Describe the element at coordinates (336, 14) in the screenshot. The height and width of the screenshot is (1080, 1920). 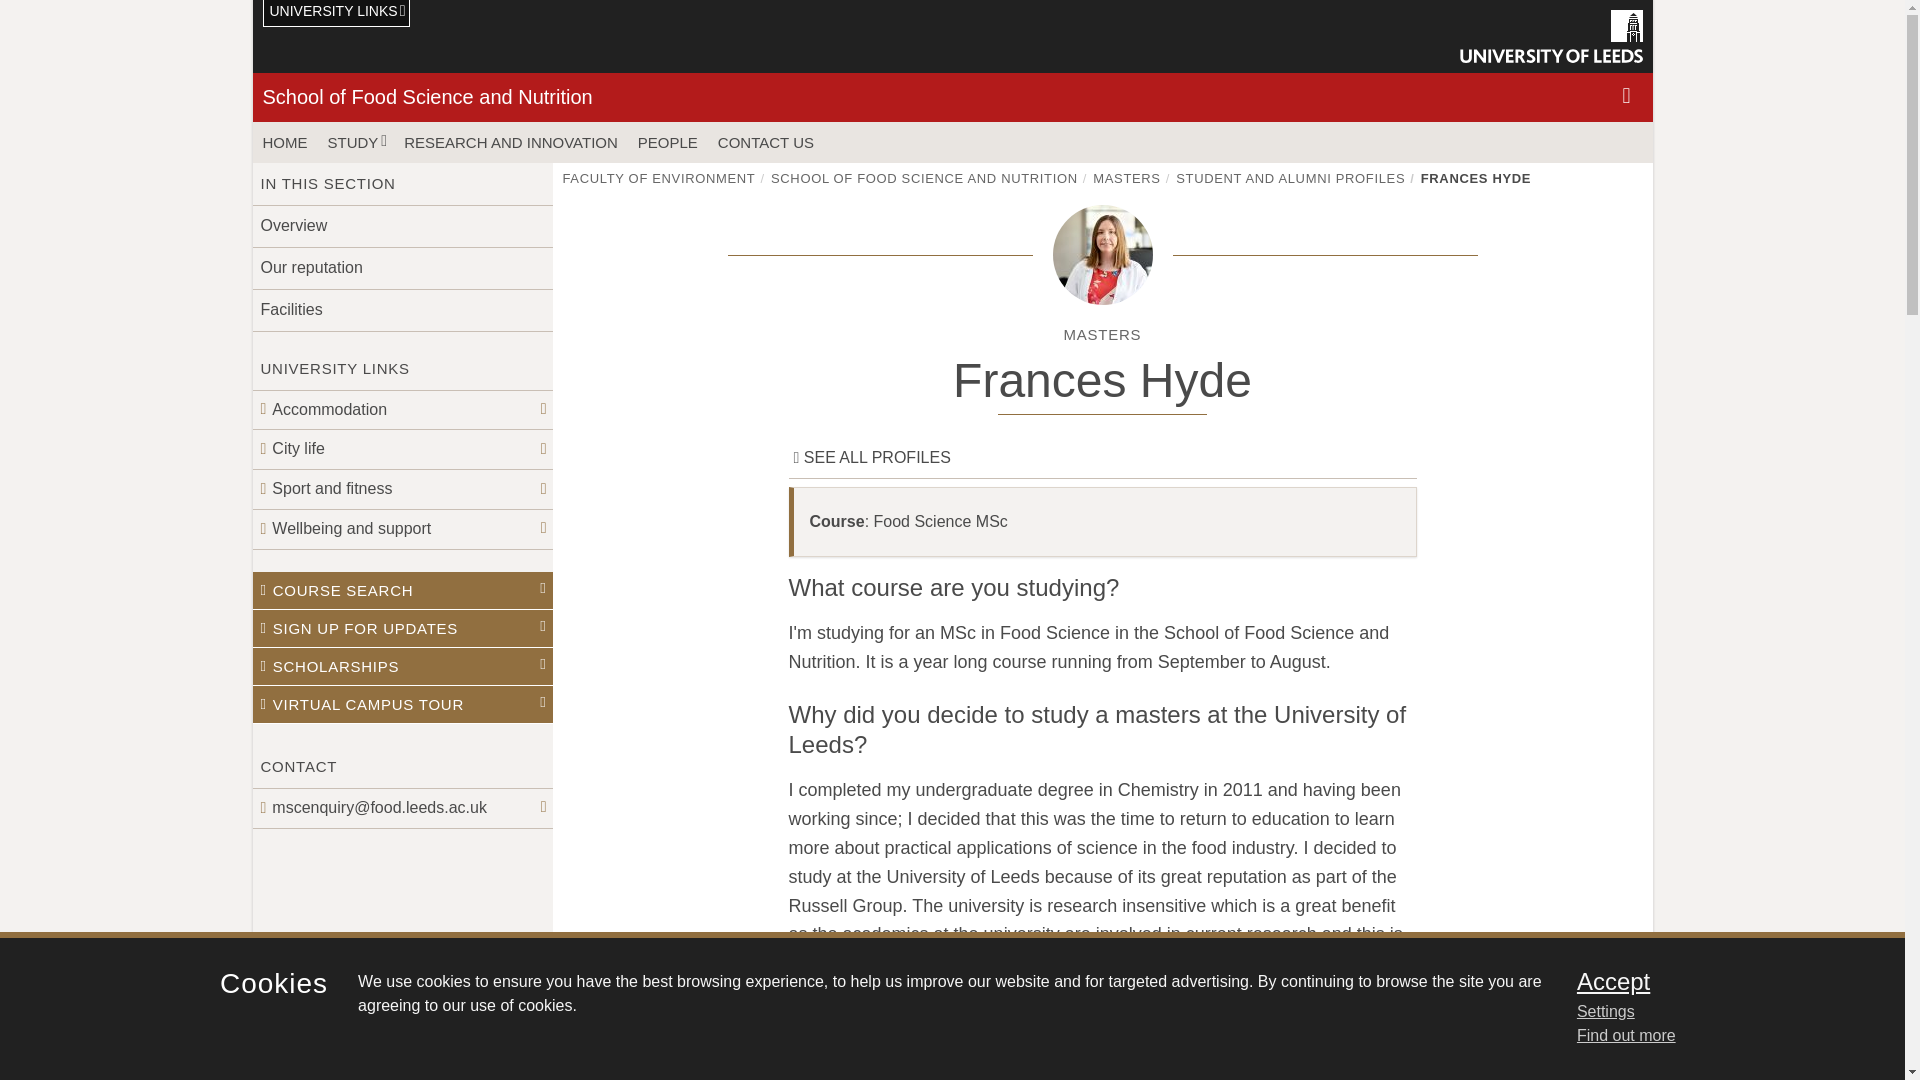
I see `UNIVERSITY LINKS` at that location.